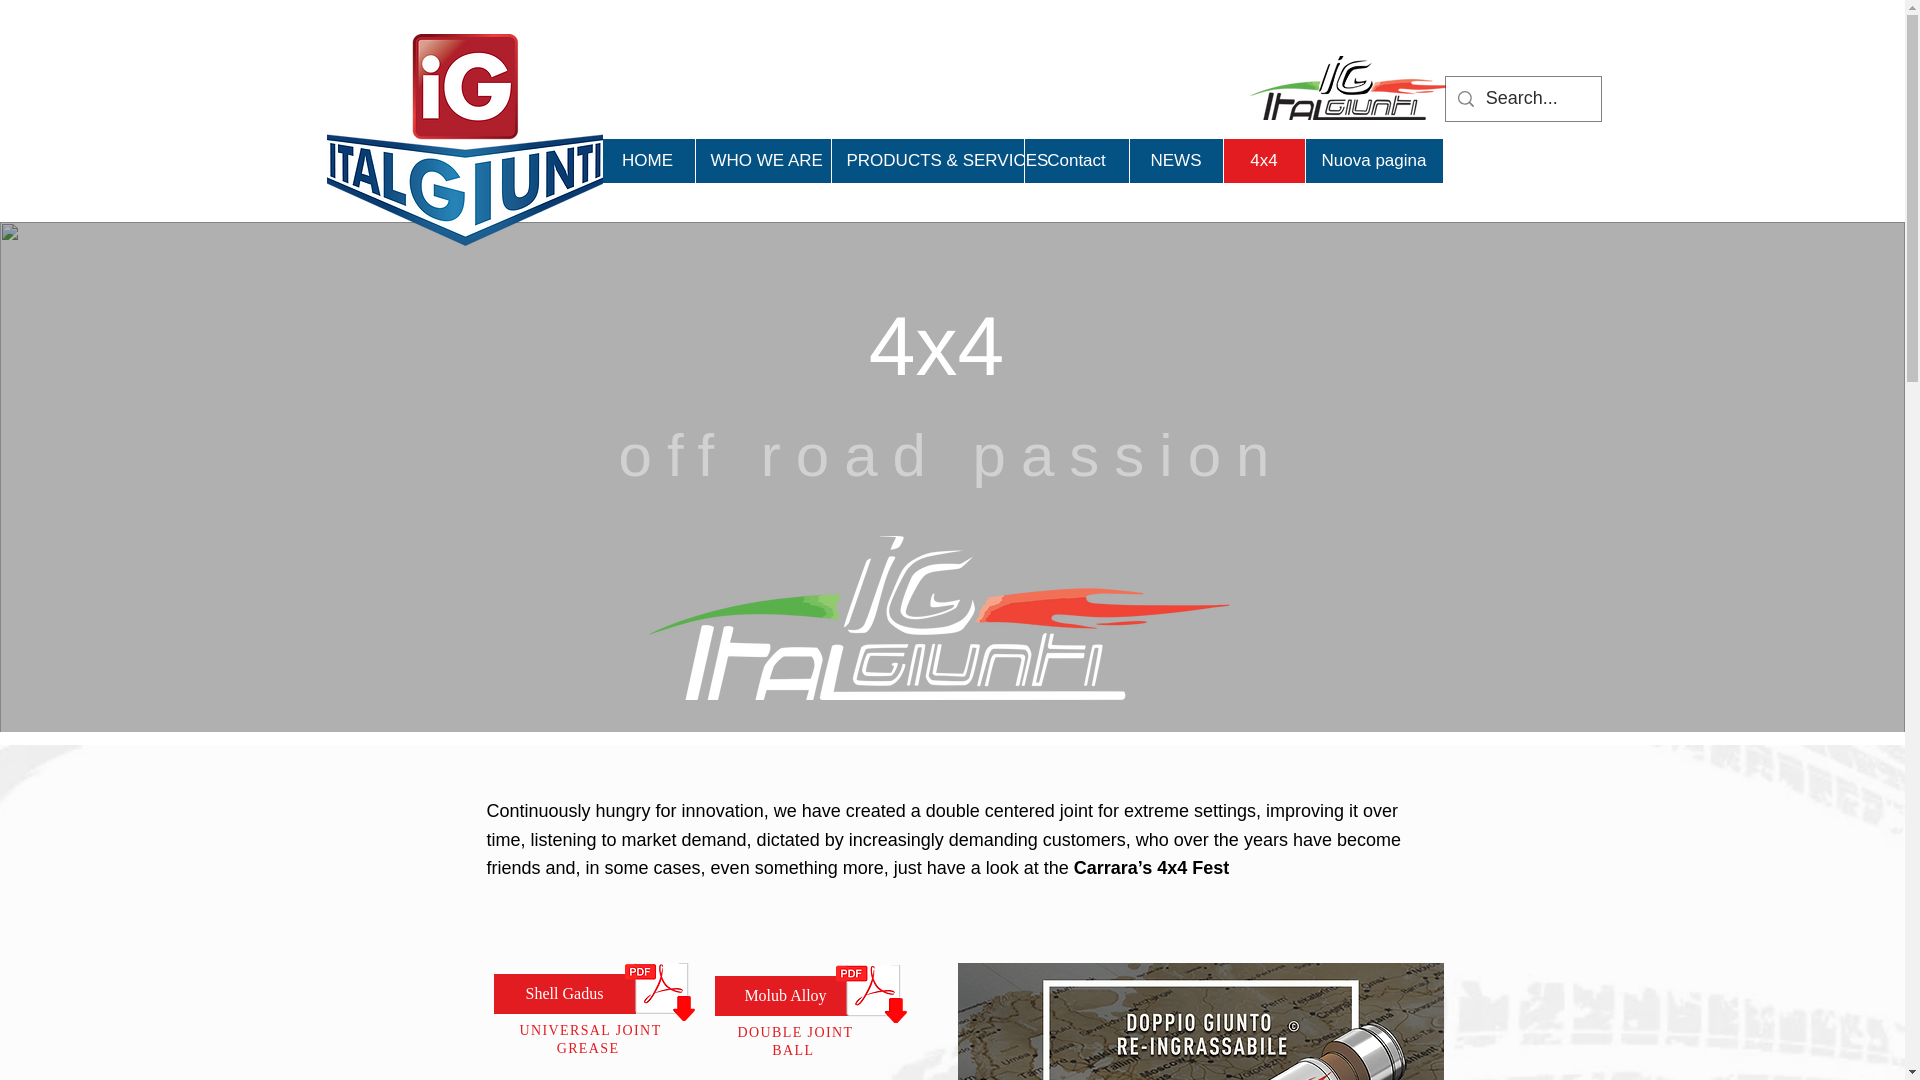  Describe the element at coordinates (1372, 160) in the screenshot. I see `Nuova pagina` at that location.